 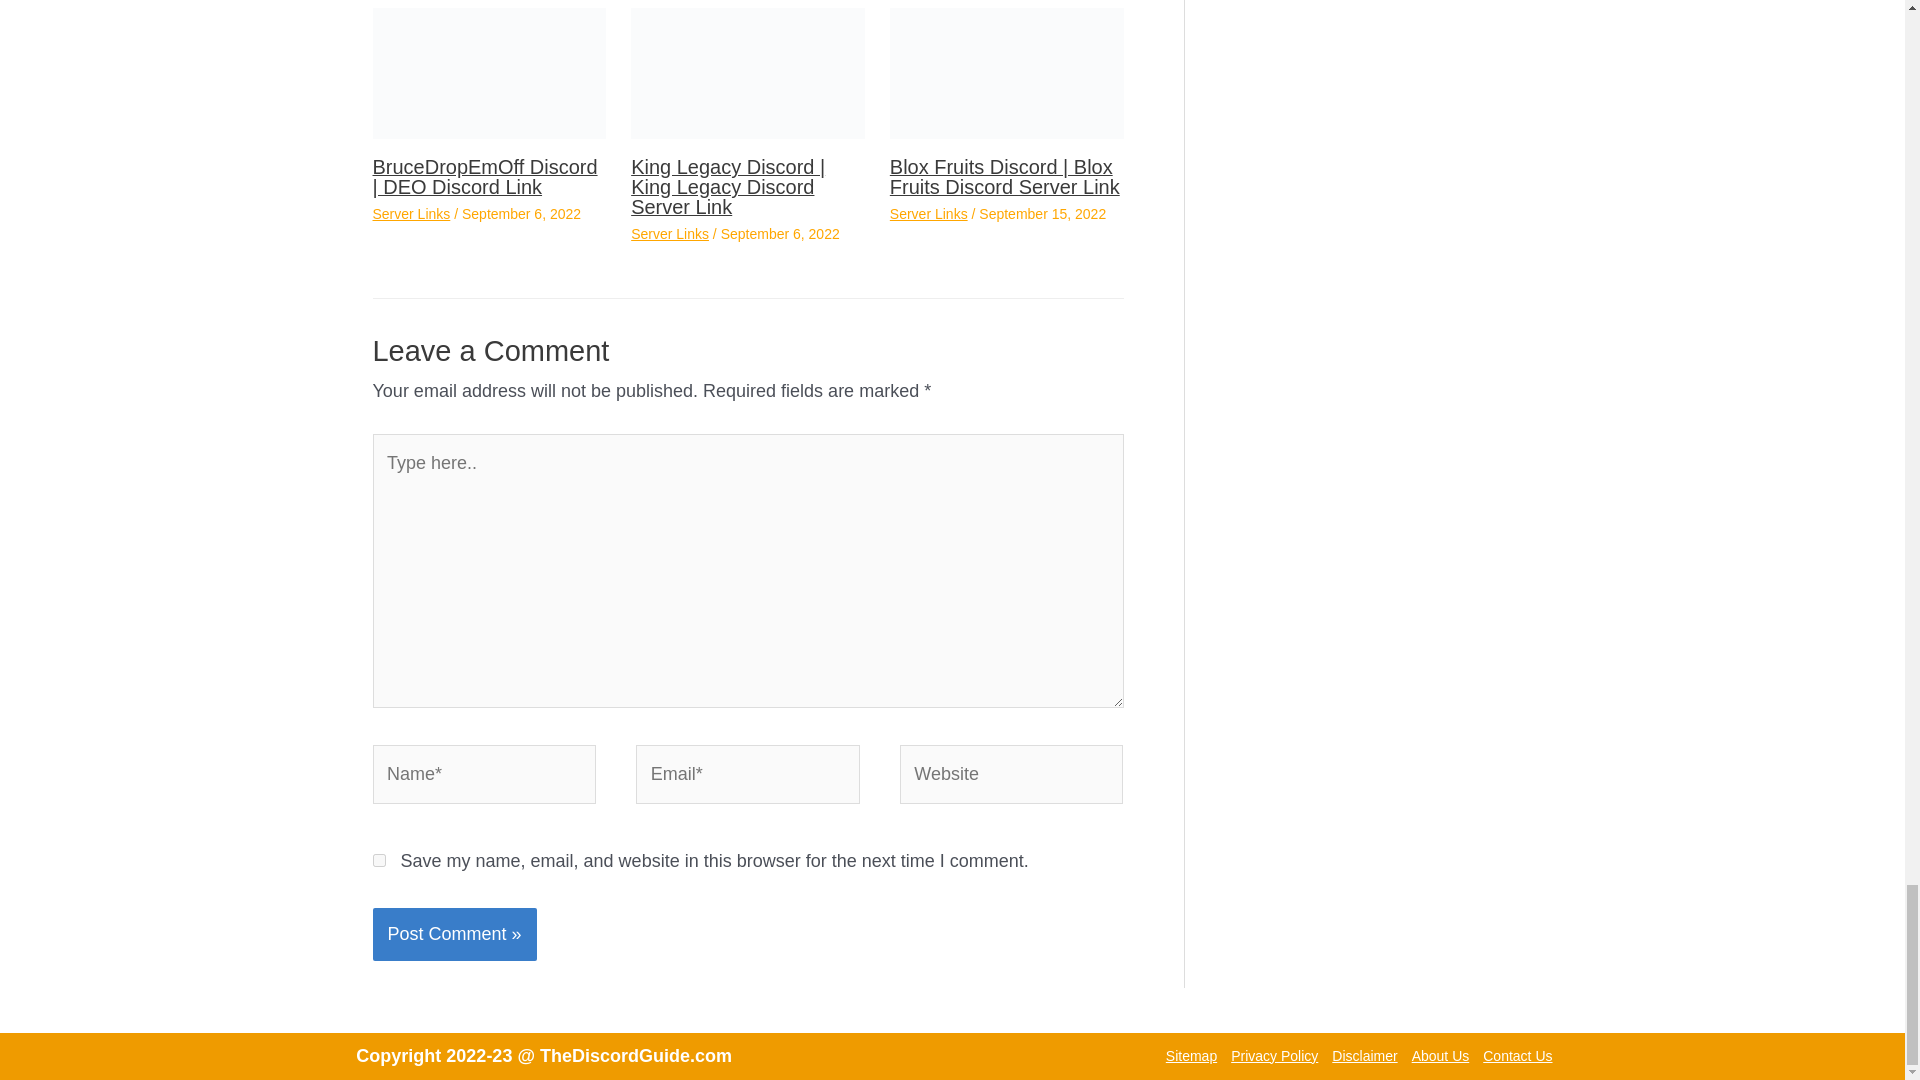 What do you see at coordinates (378, 860) in the screenshot?
I see `yes` at bounding box center [378, 860].